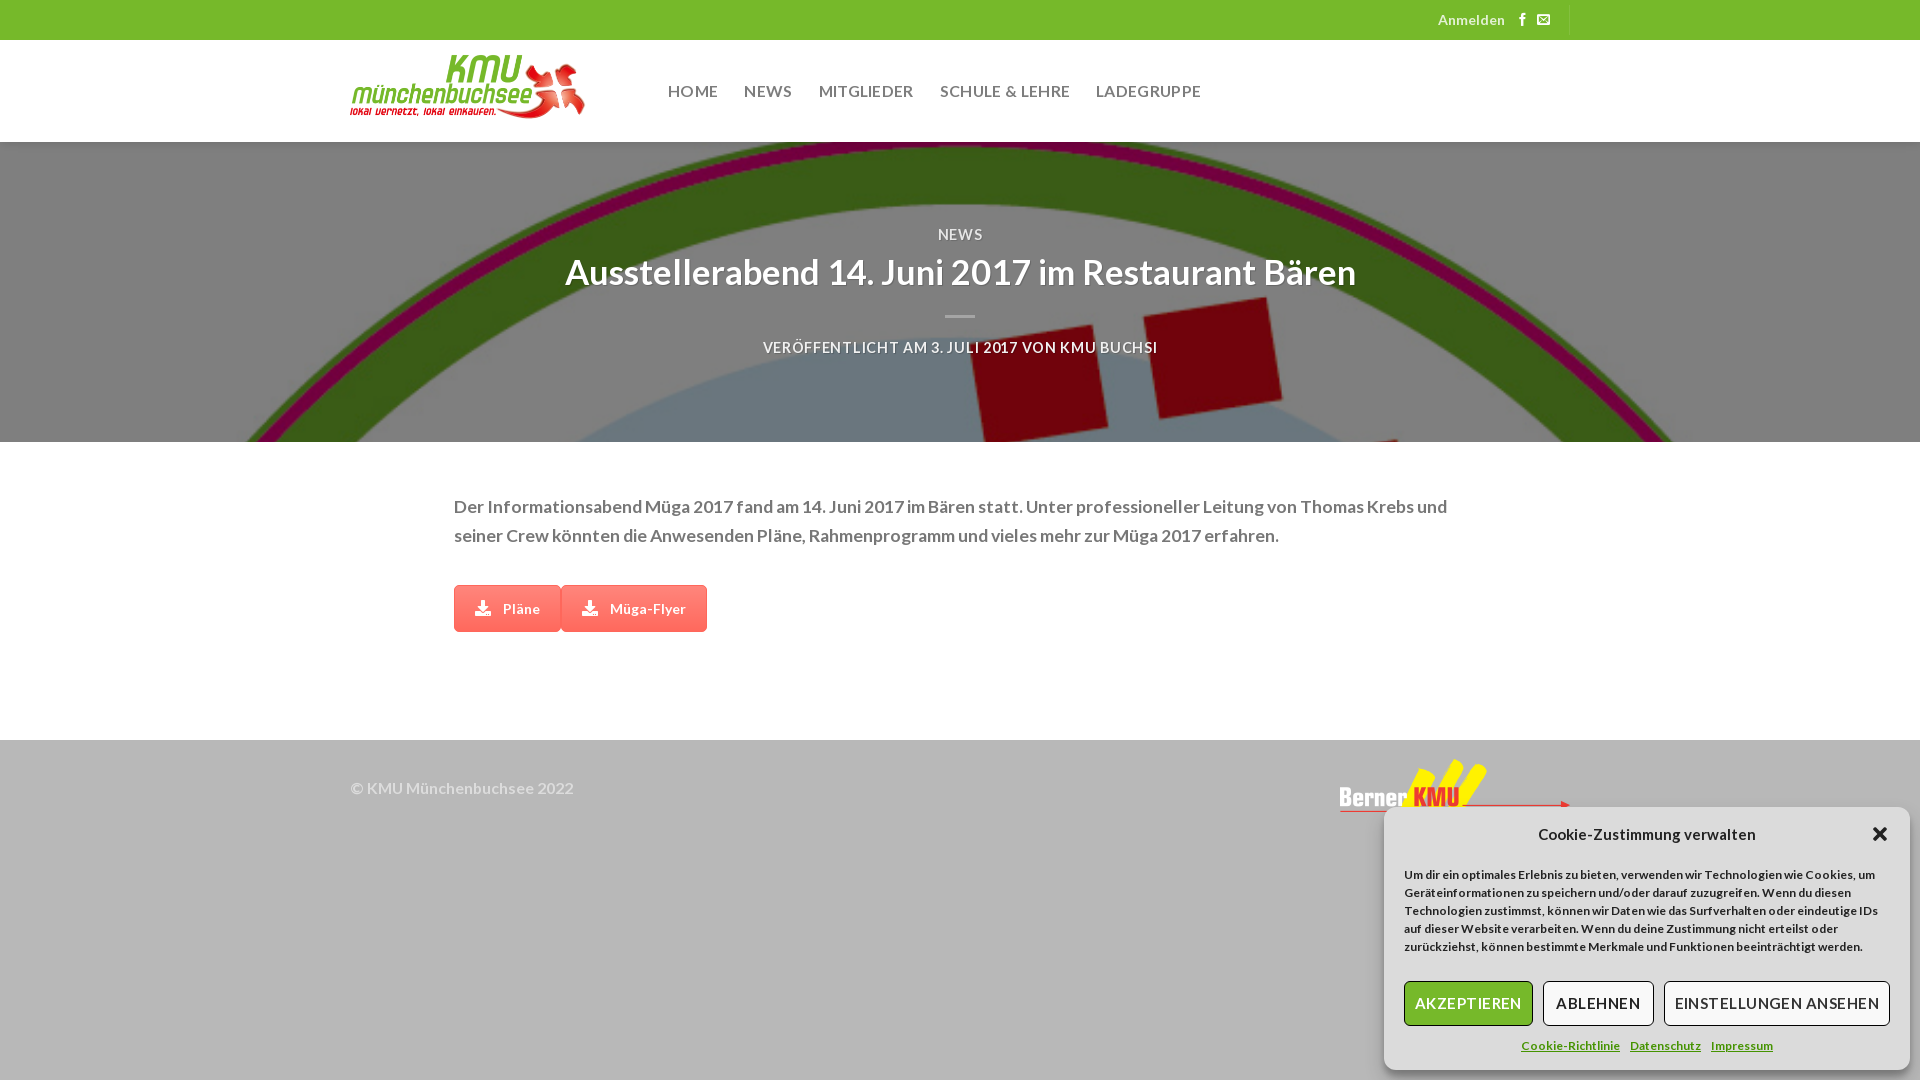 This screenshot has width=1920, height=1080. I want to click on KMU Buchsi, so click(494, 91).